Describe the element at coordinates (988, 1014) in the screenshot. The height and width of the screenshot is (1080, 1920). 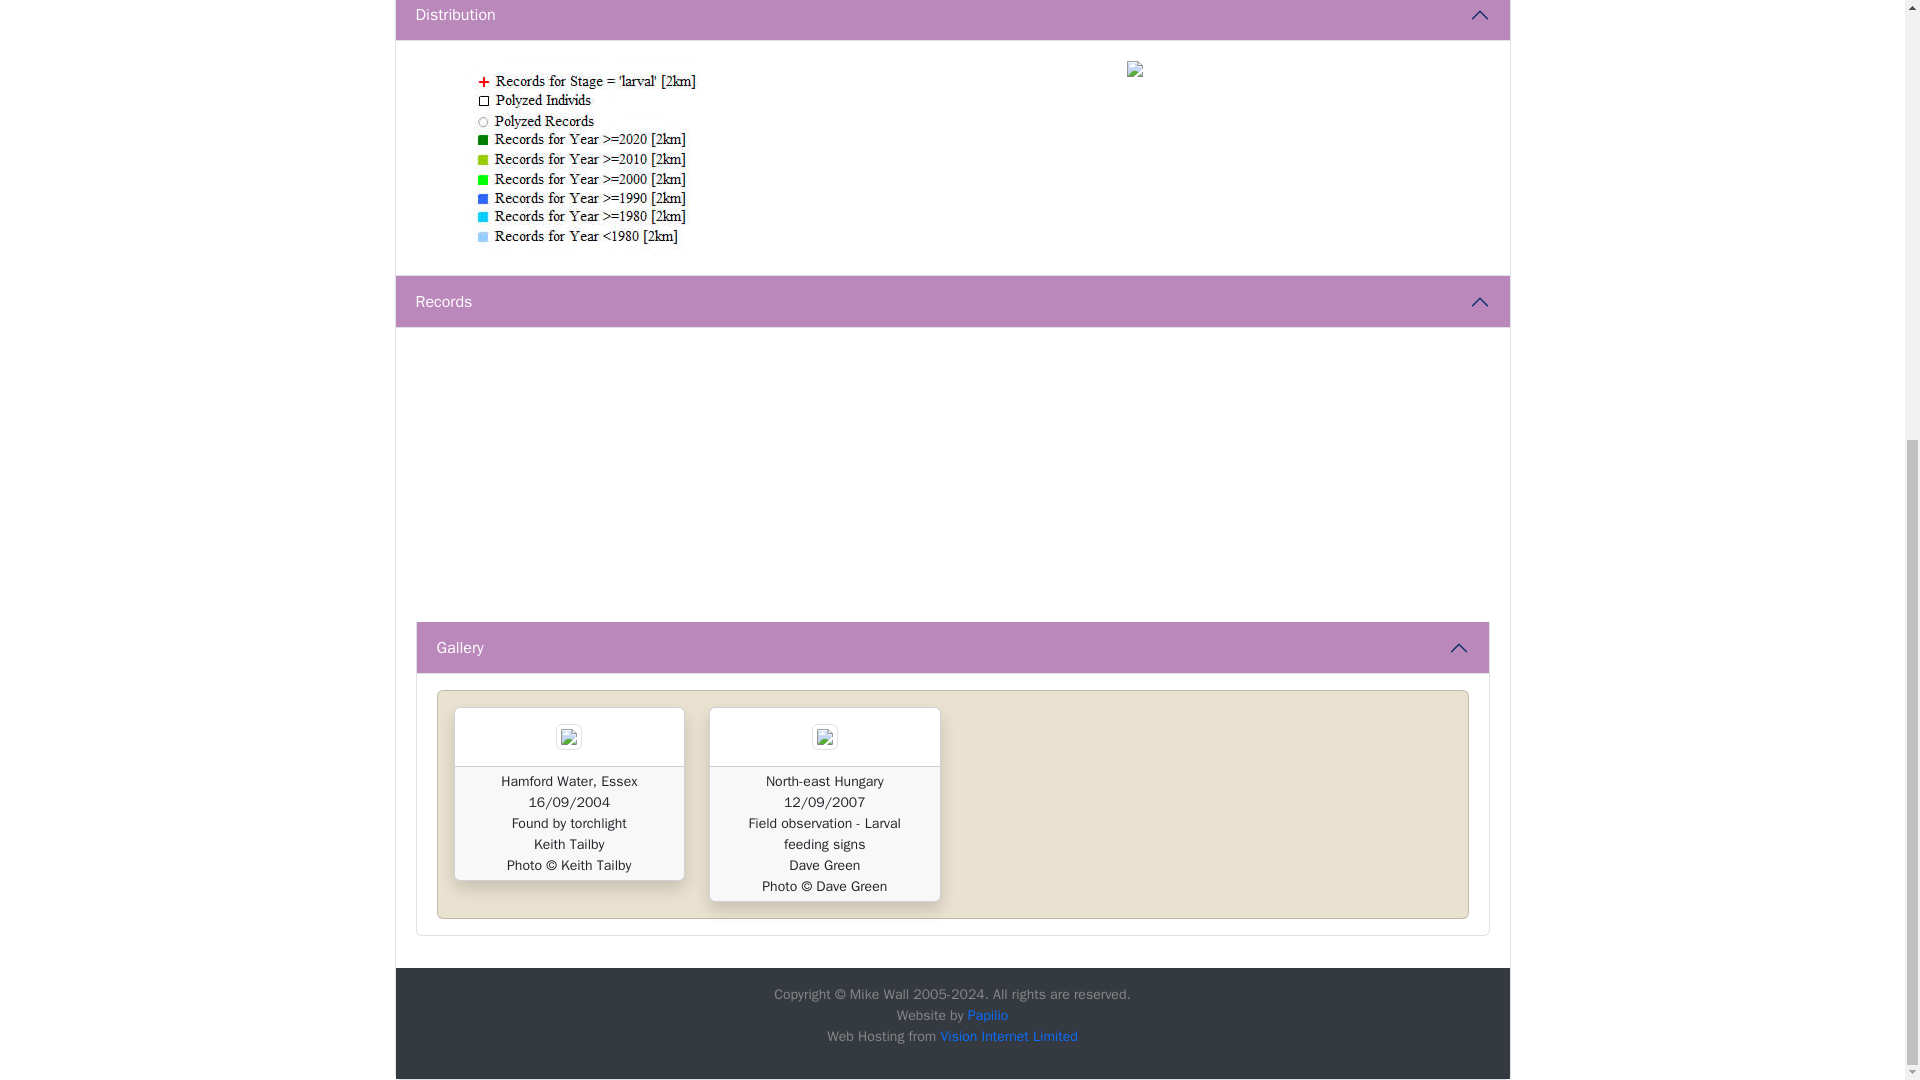
I see `Papilio` at that location.